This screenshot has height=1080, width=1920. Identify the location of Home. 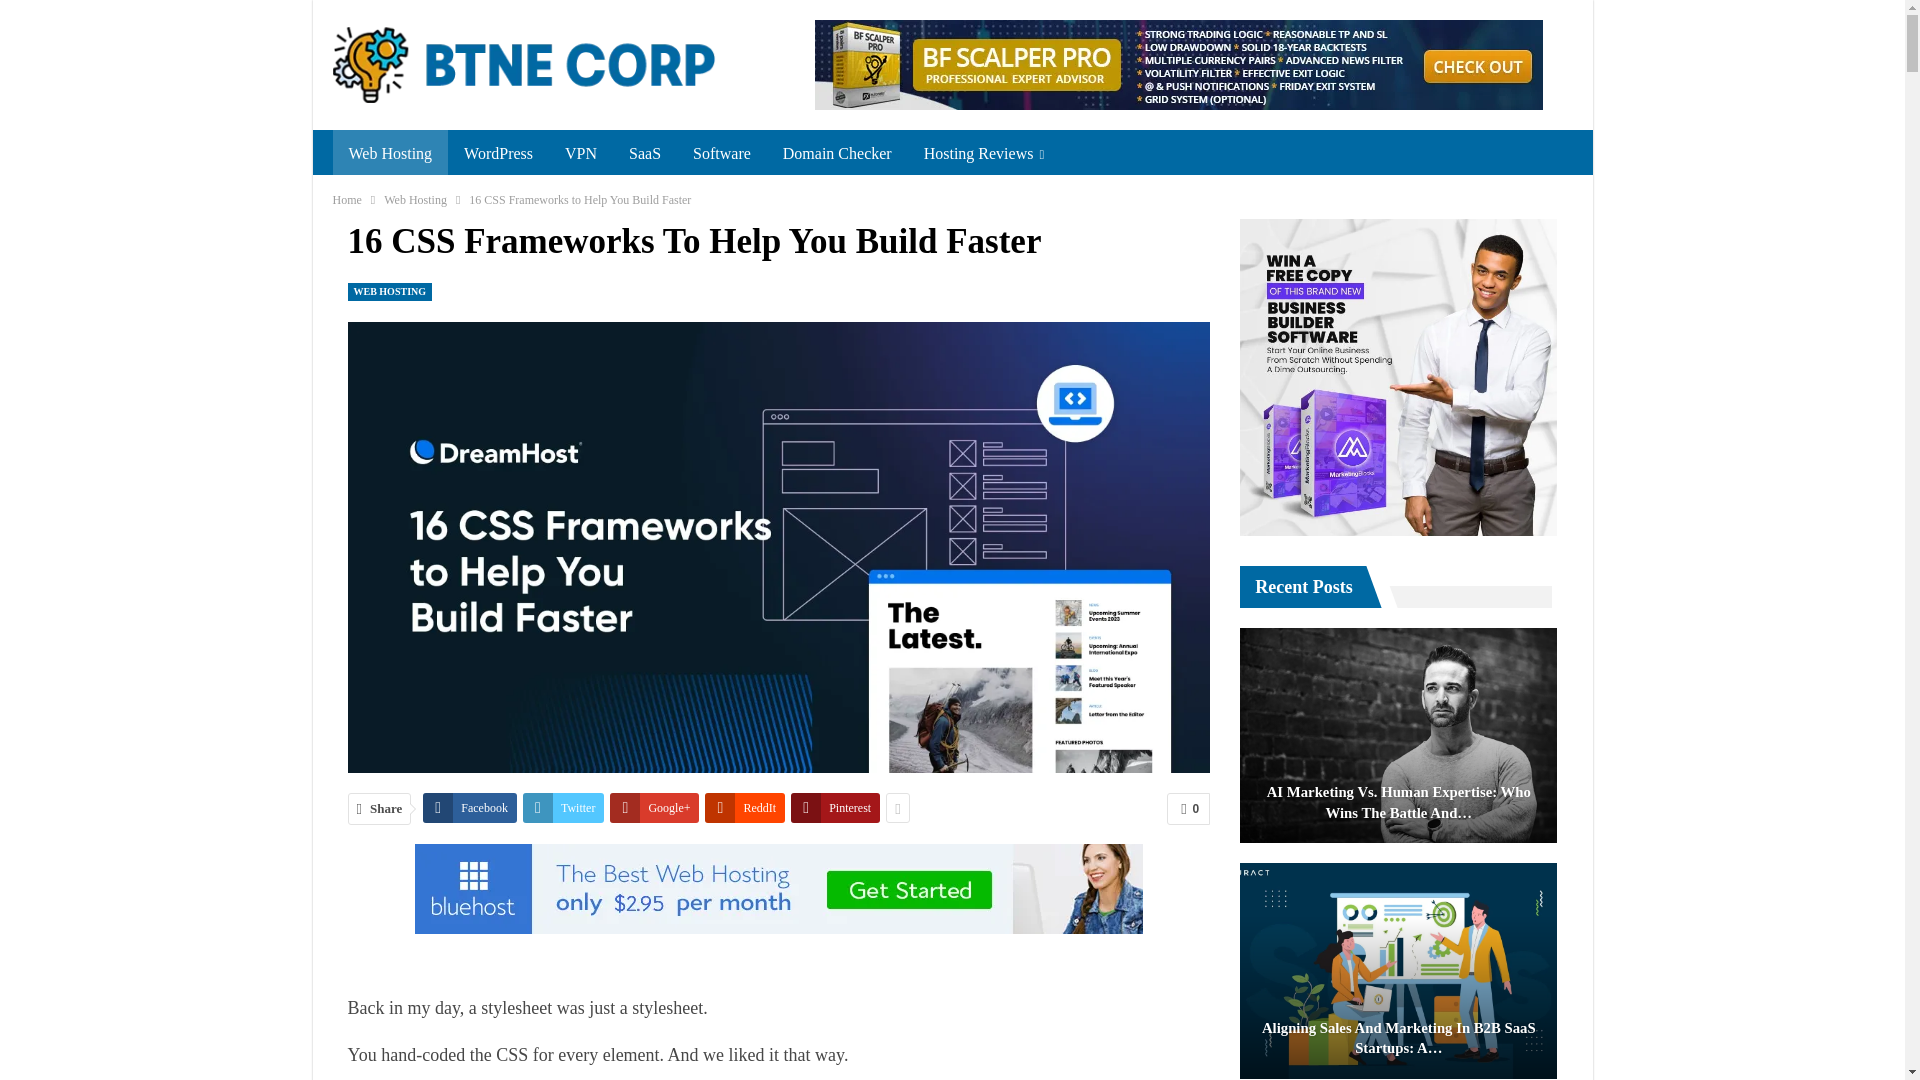
(346, 200).